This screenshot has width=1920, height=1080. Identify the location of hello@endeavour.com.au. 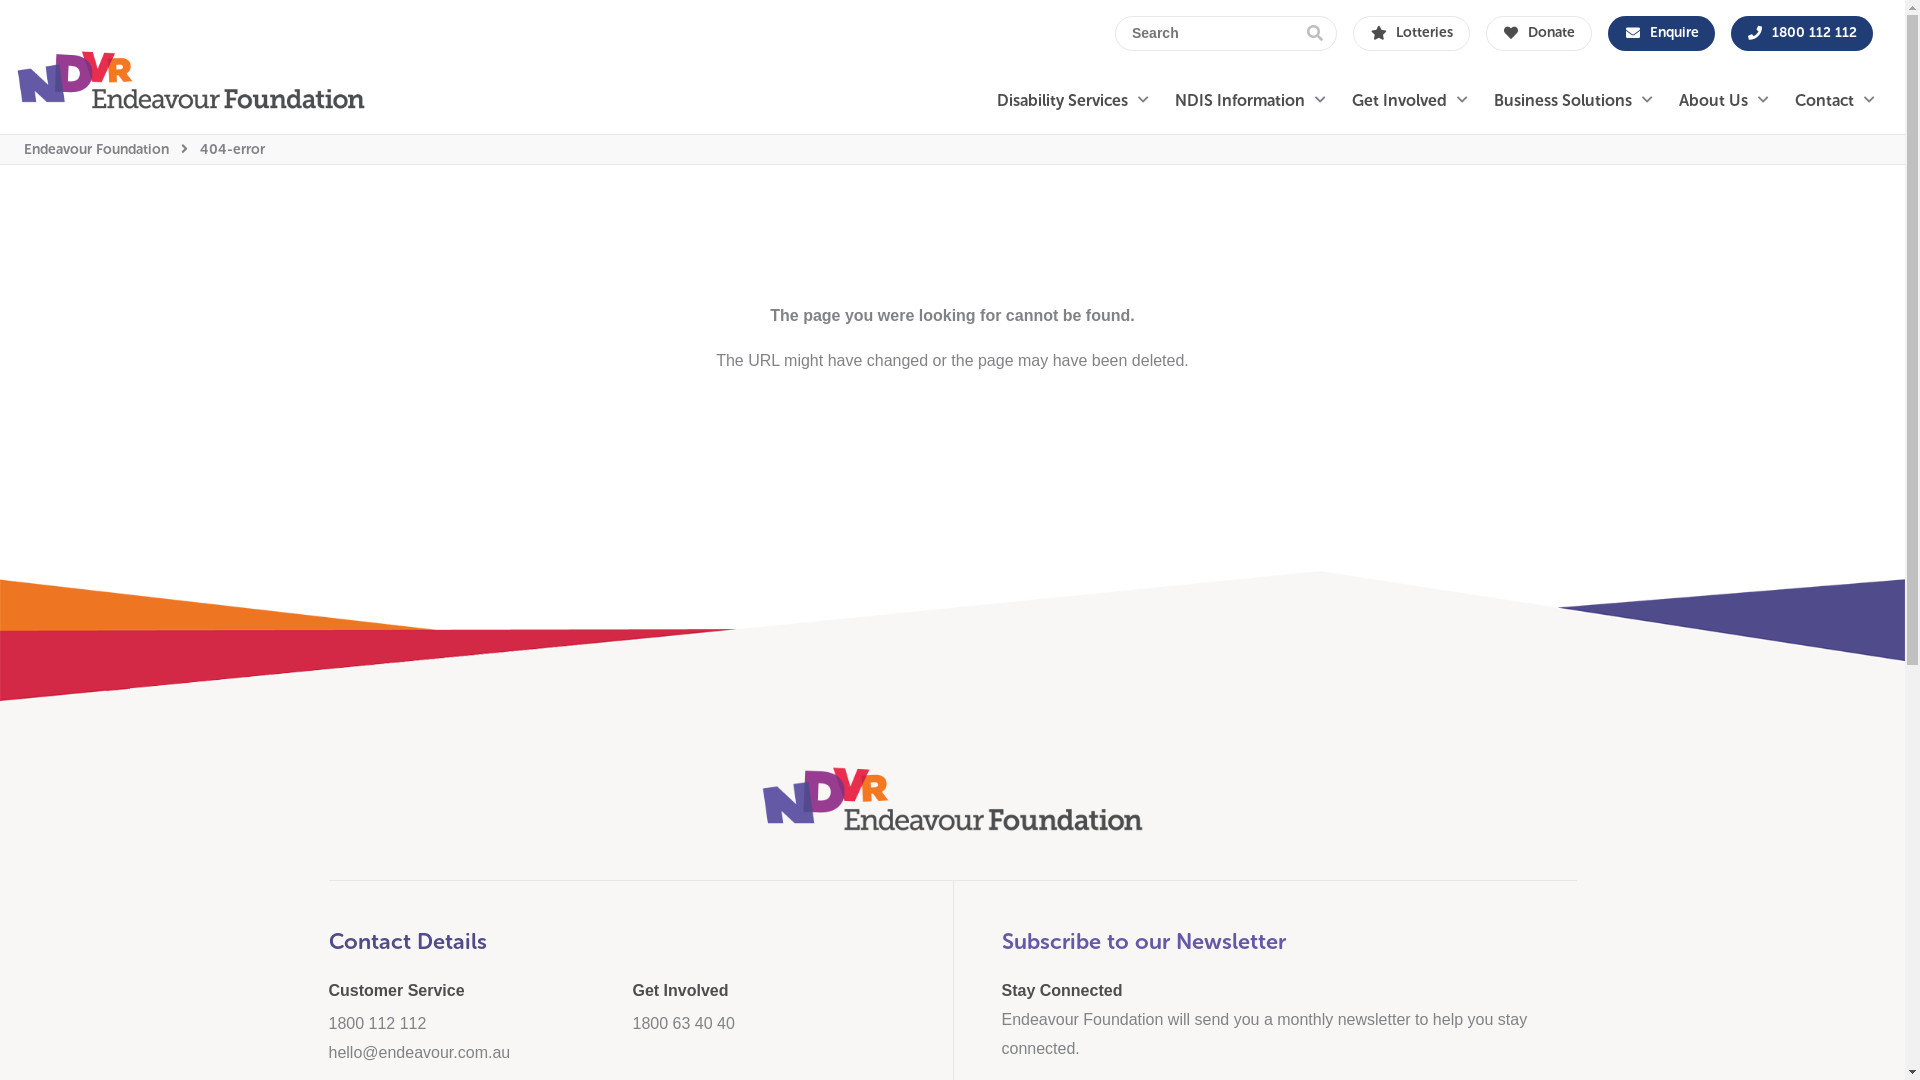
(419, 1052).